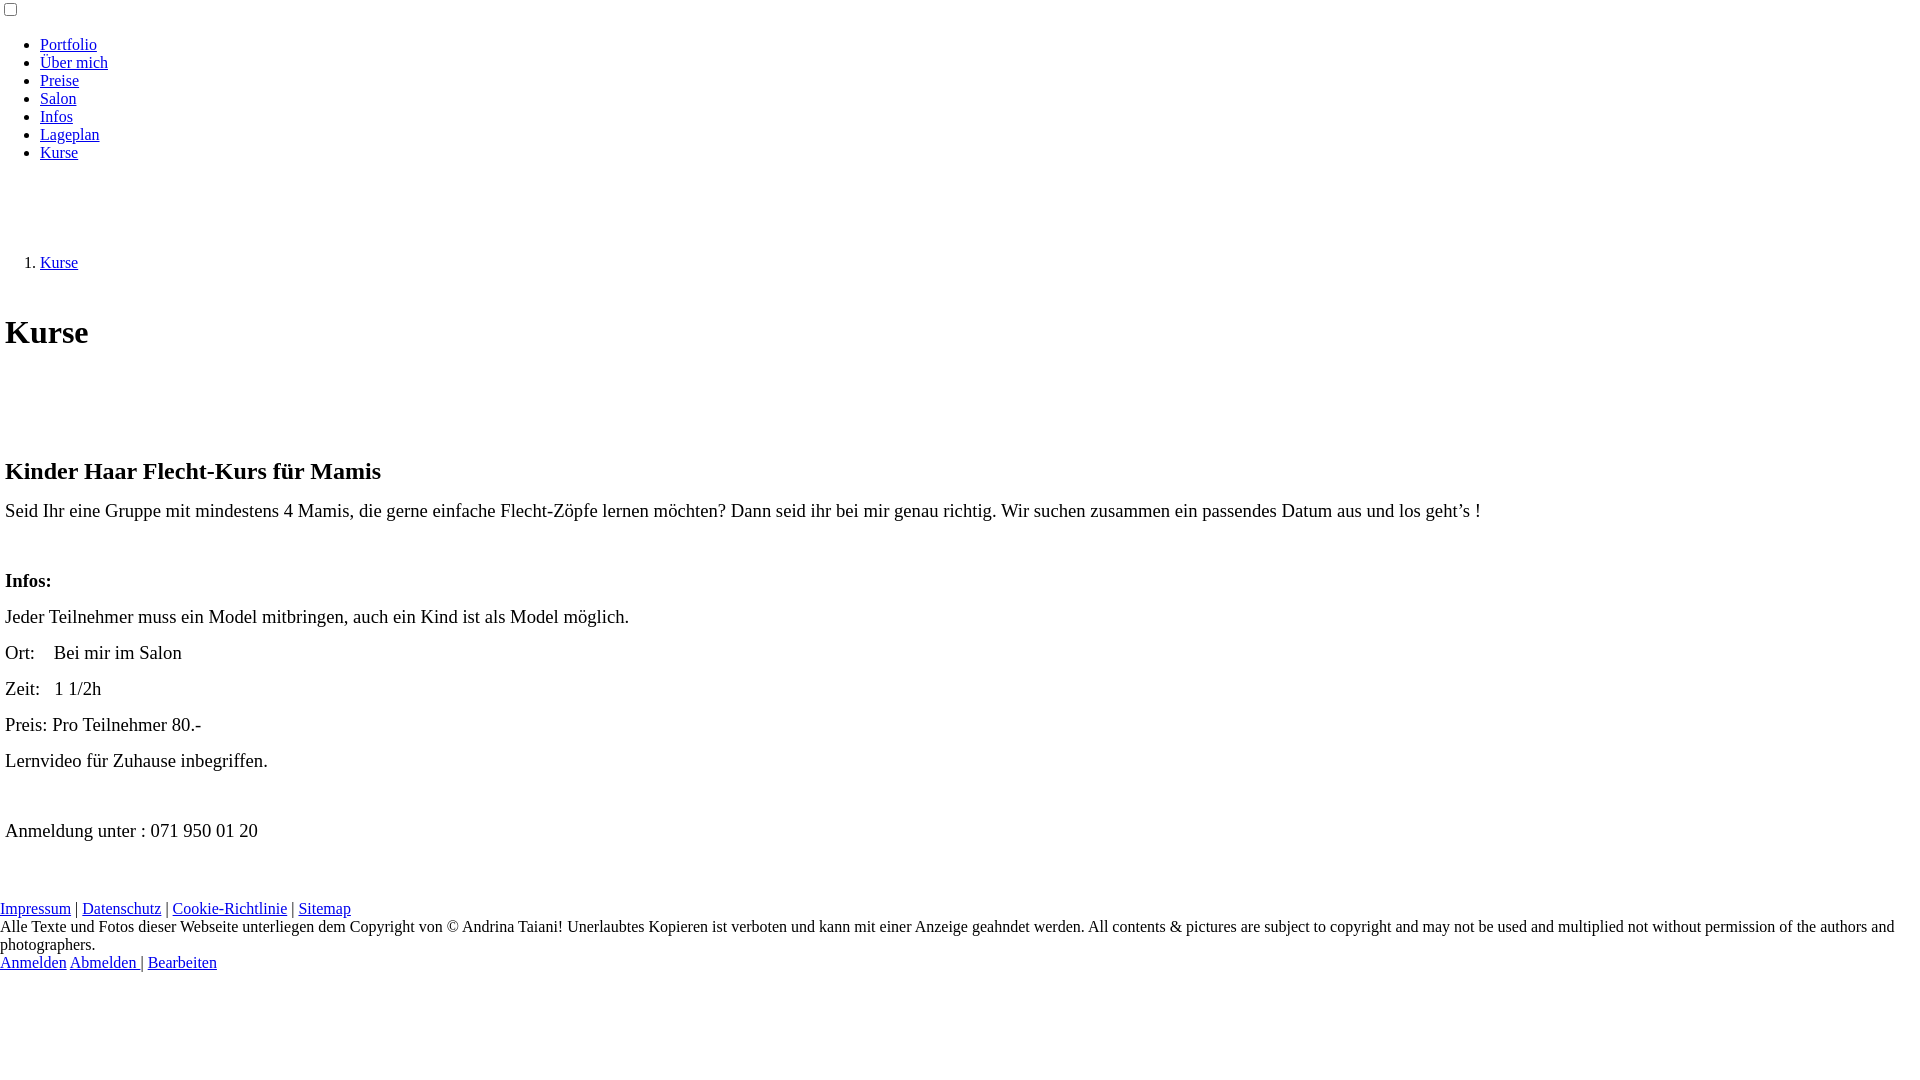  What do you see at coordinates (36, 908) in the screenshot?
I see `Impressum` at bounding box center [36, 908].